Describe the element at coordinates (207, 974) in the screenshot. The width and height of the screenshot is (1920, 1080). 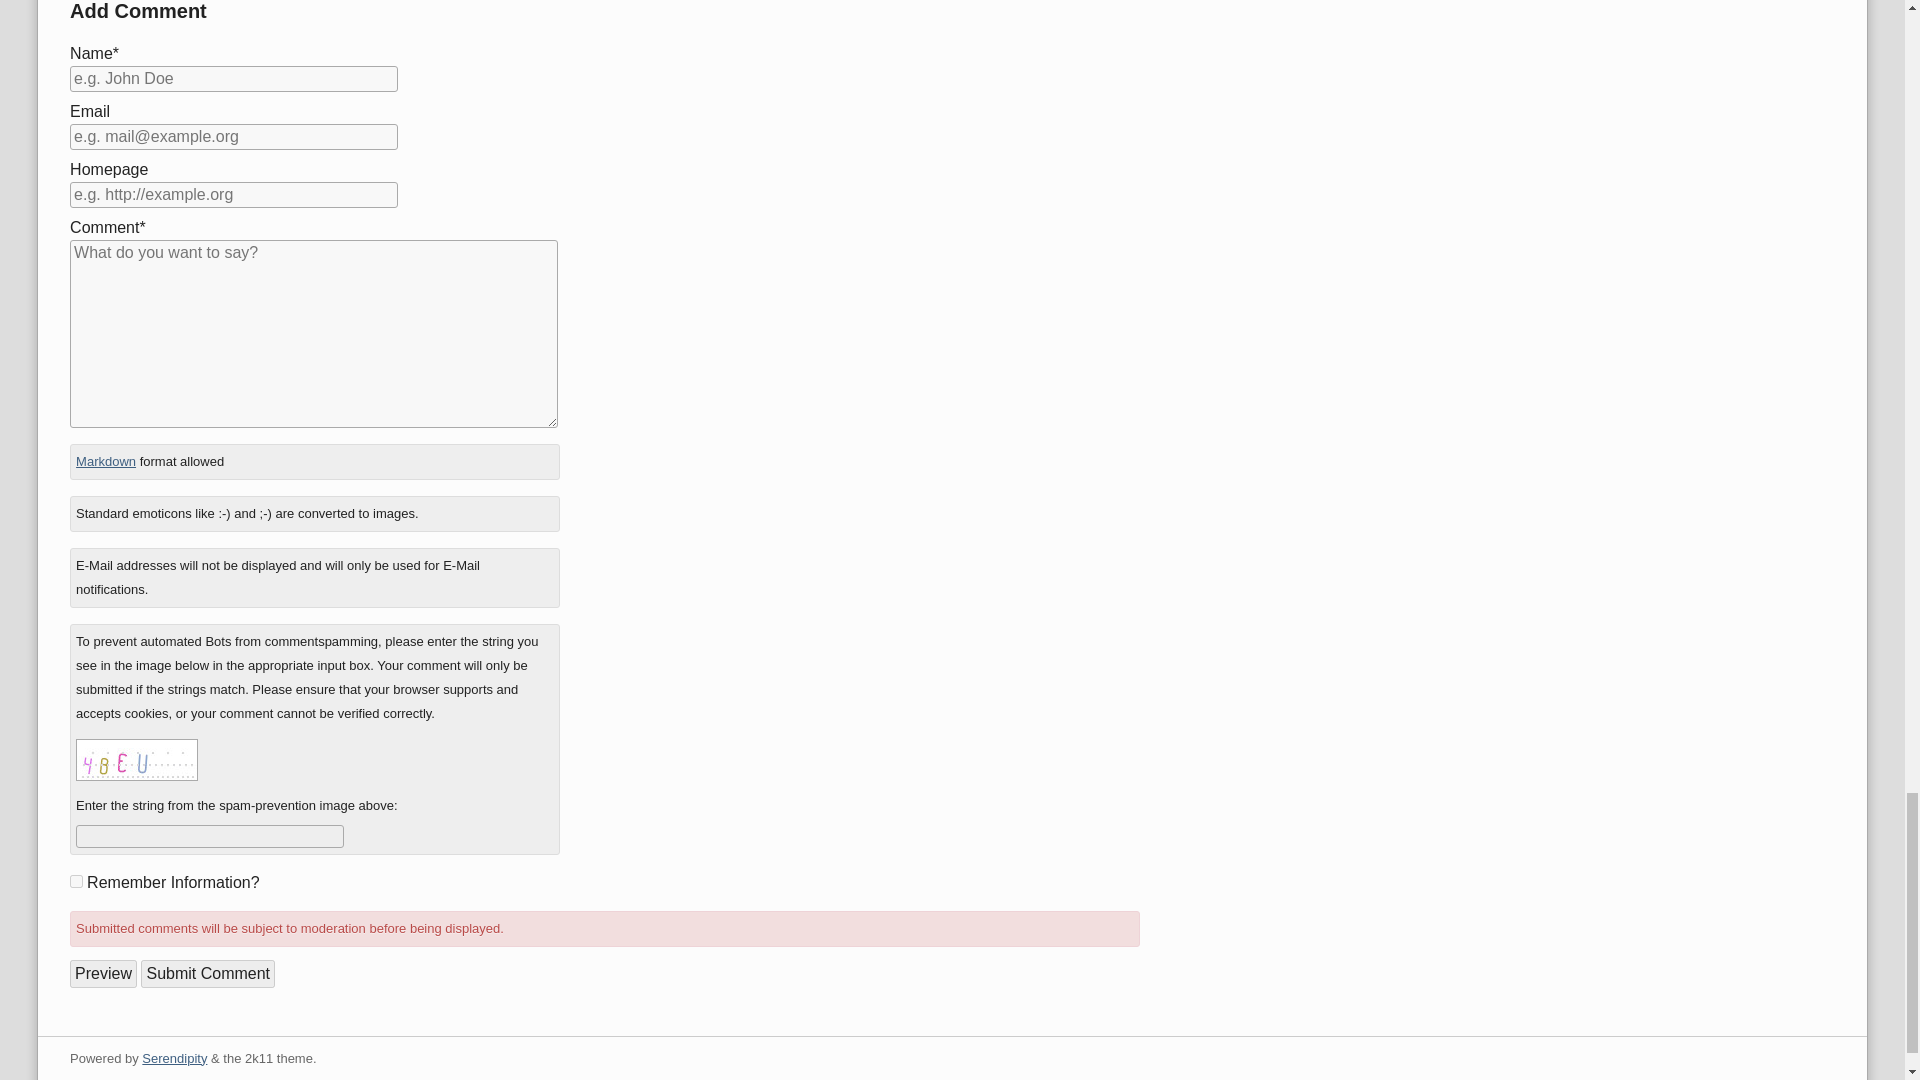
I see `Submit Comment` at that location.